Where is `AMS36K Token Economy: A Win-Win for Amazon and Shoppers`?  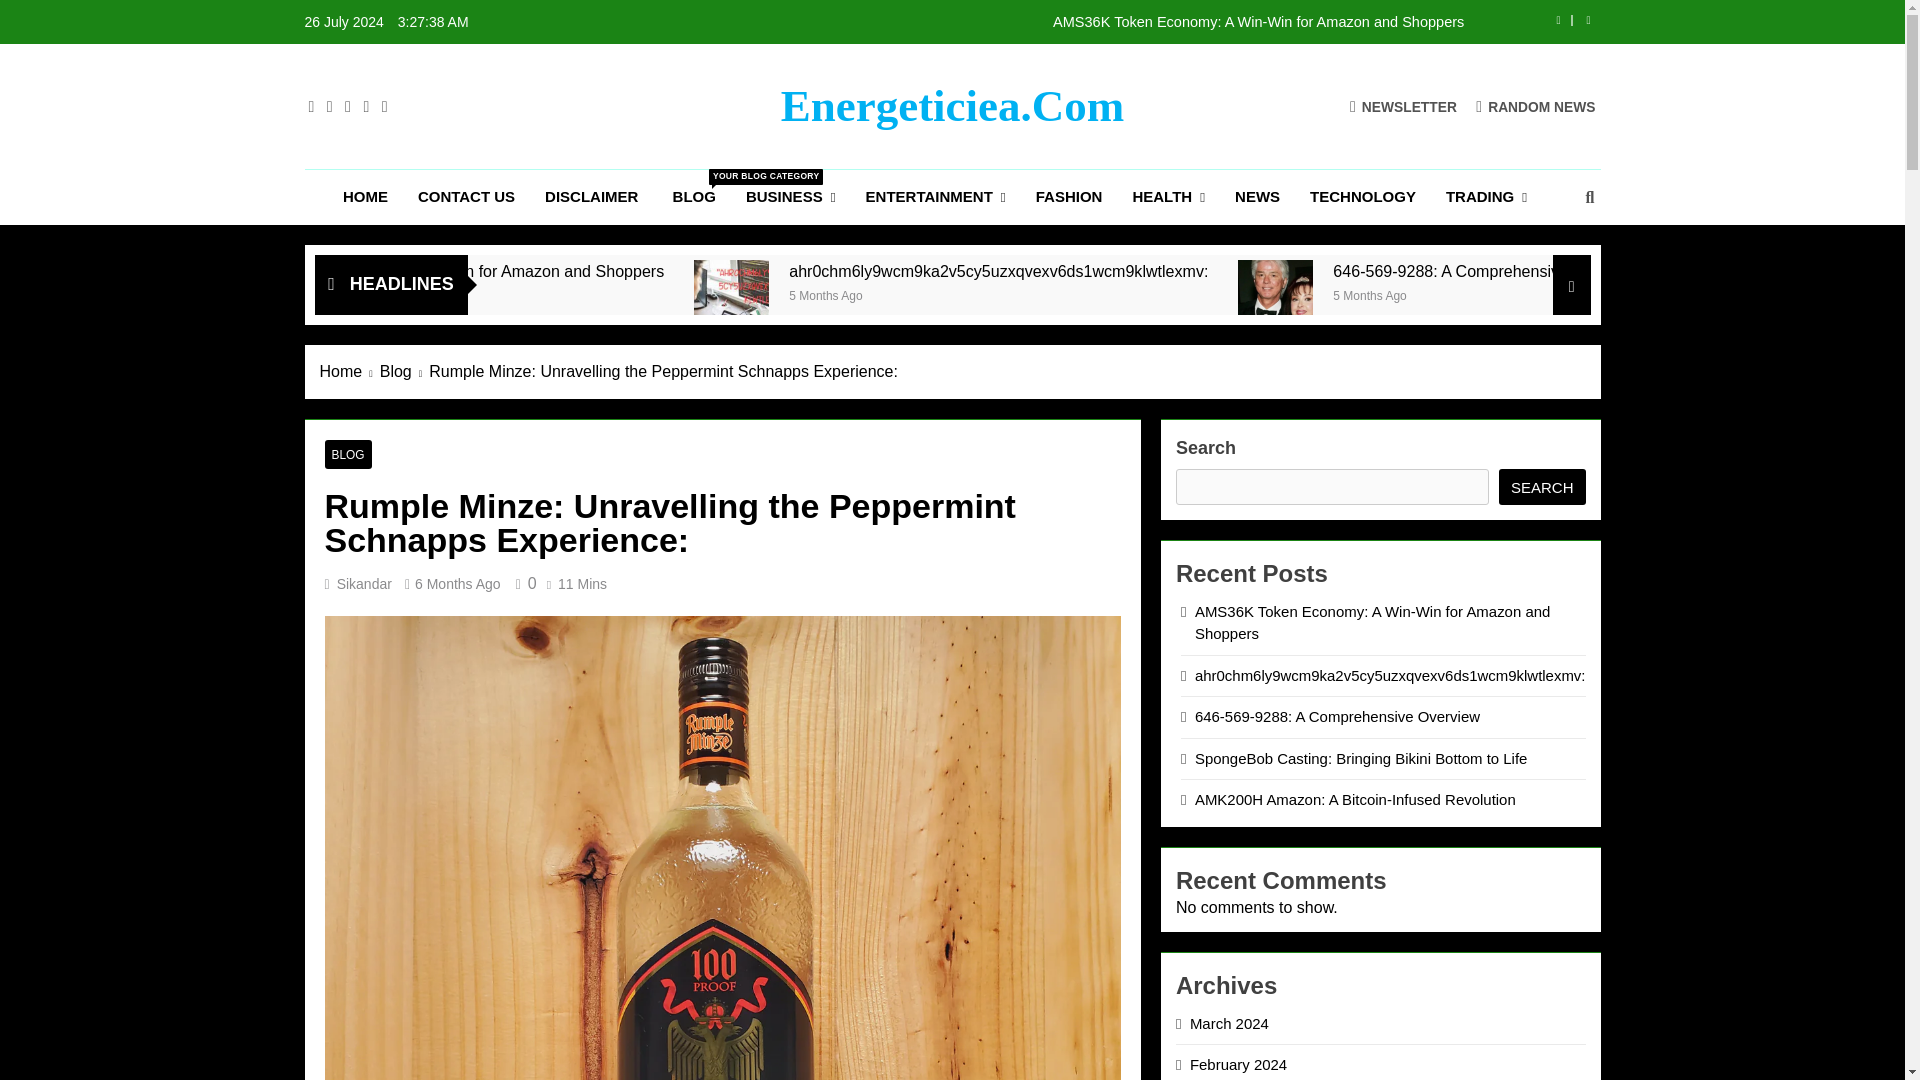
AMS36K Token Economy: A Win-Win for Amazon and Shoppers is located at coordinates (1078, 22).